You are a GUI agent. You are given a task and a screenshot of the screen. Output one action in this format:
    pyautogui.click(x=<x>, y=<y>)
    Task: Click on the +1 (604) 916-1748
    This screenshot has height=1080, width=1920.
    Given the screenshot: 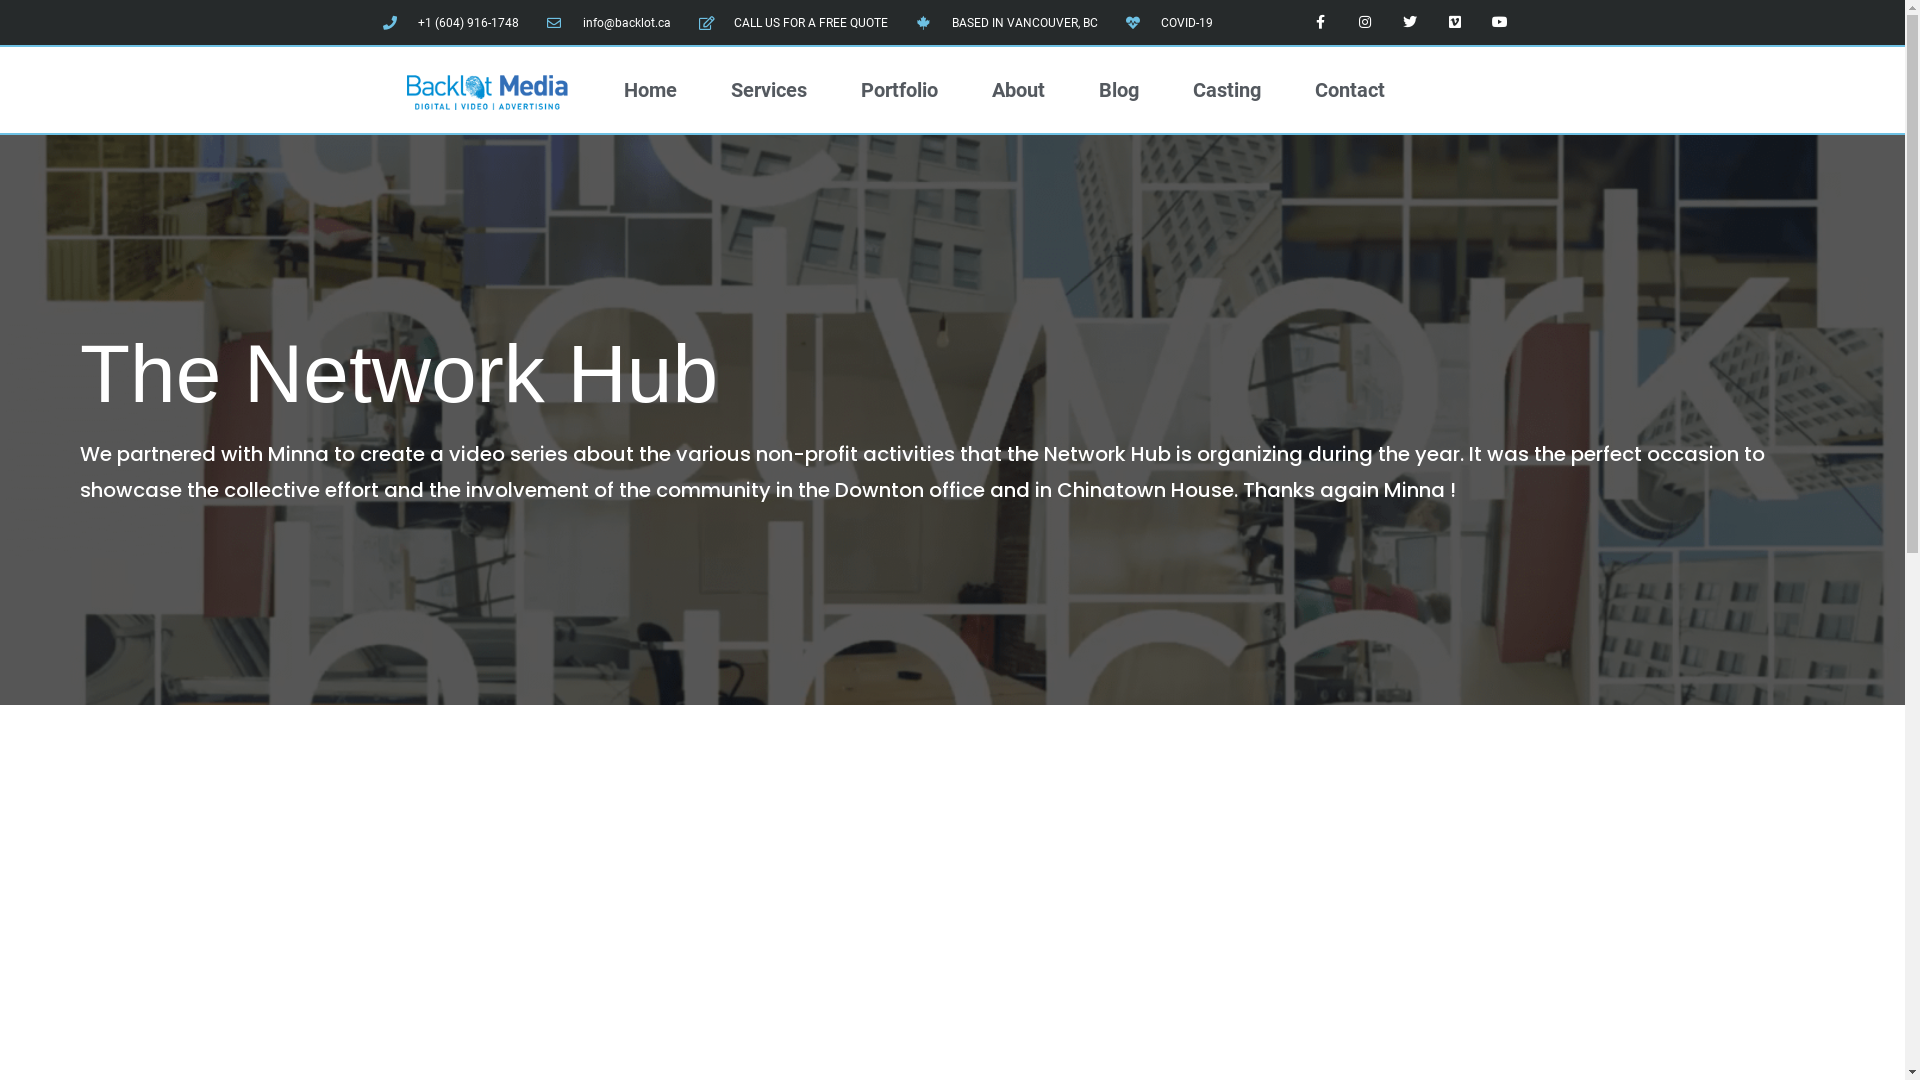 What is the action you would take?
    pyautogui.click(x=450, y=23)
    